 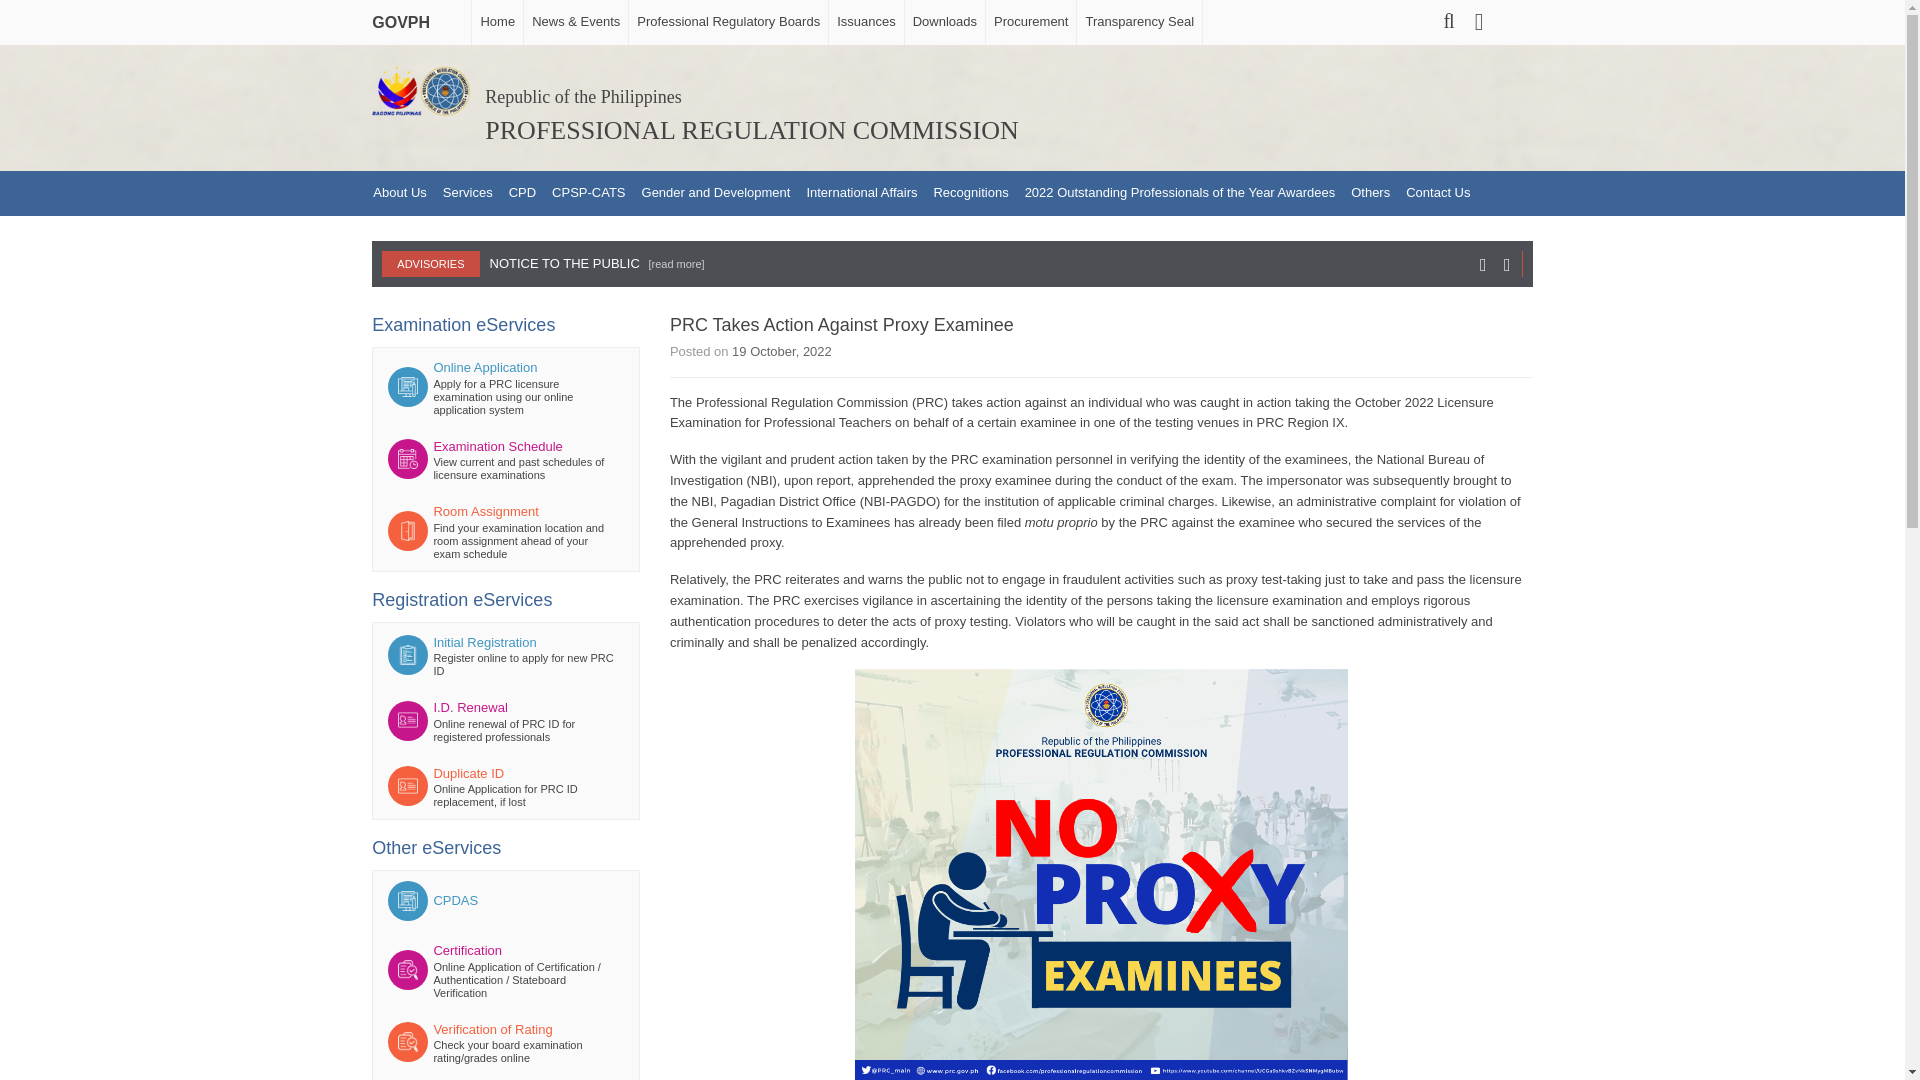 What do you see at coordinates (866, 22) in the screenshot?
I see `Issuances` at bounding box center [866, 22].